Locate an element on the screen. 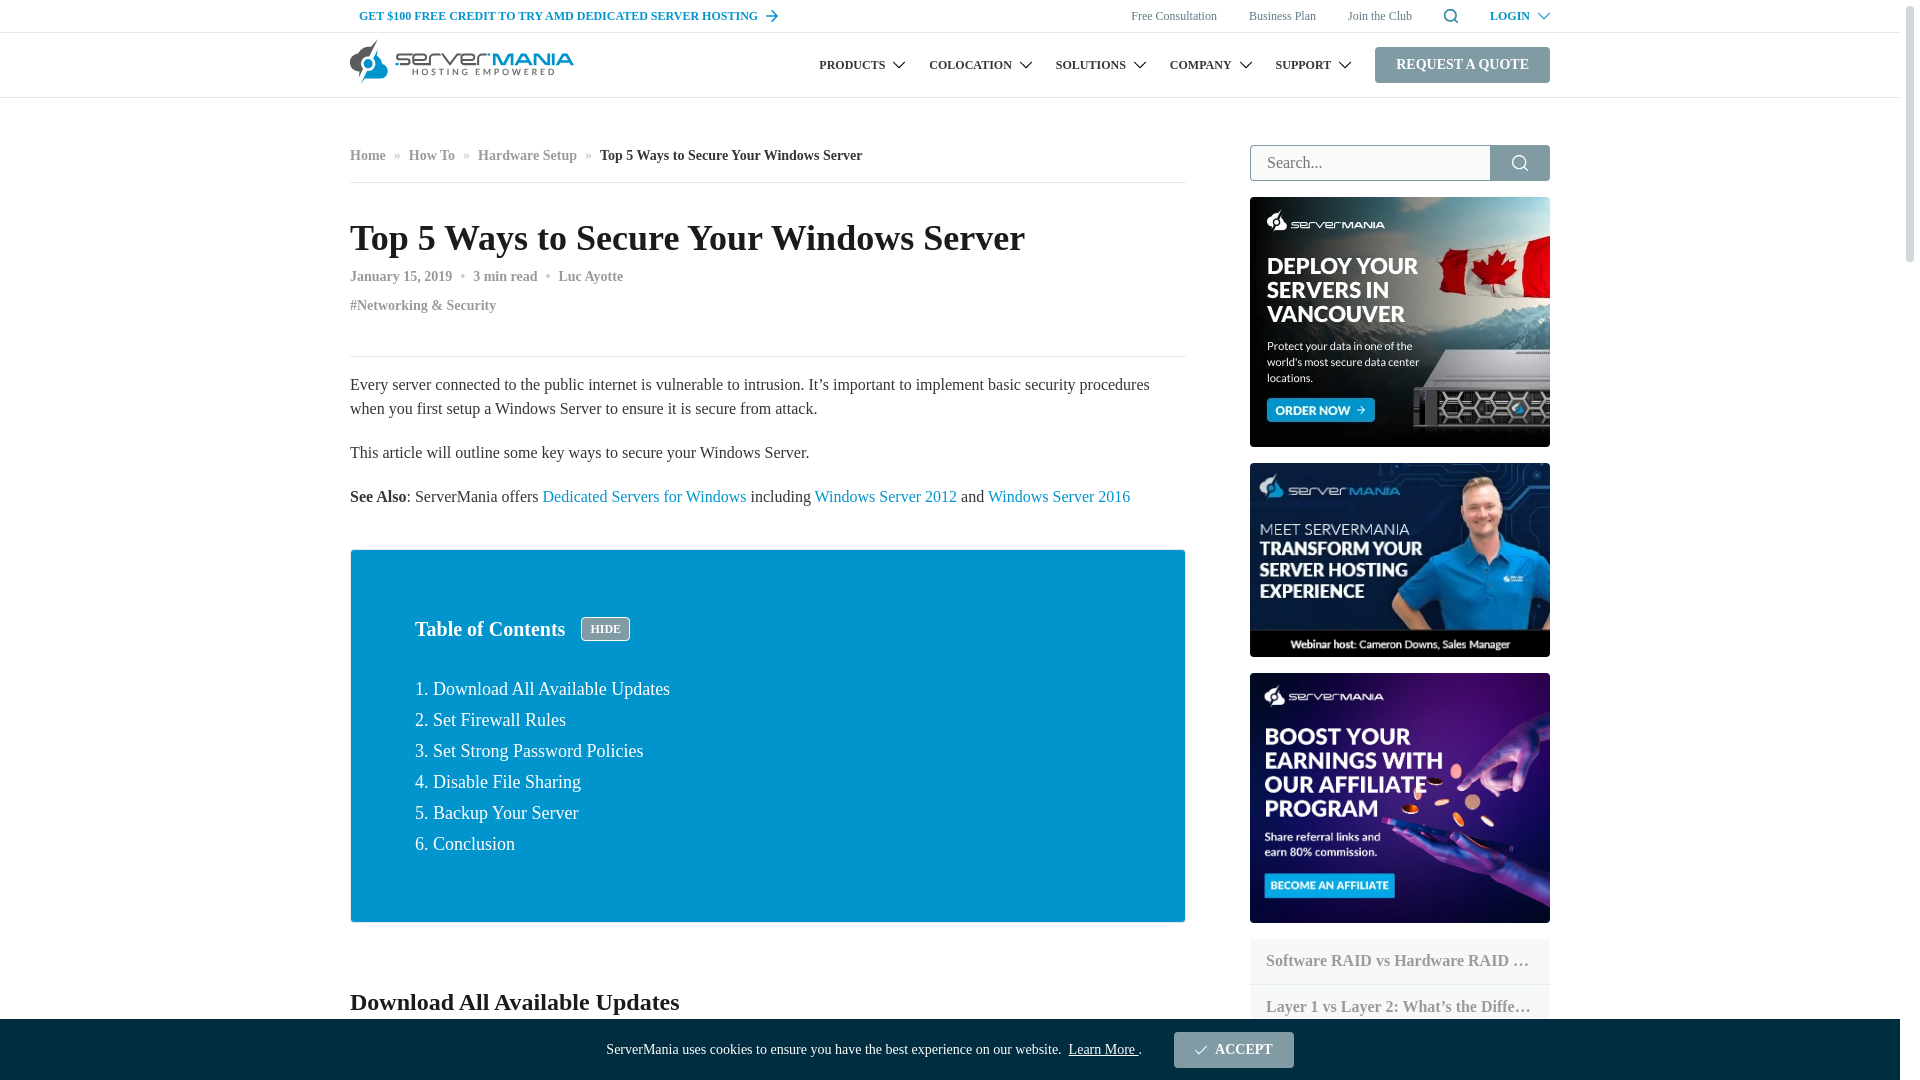 The width and height of the screenshot is (1920, 1080). Business Plan is located at coordinates (1282, 15).